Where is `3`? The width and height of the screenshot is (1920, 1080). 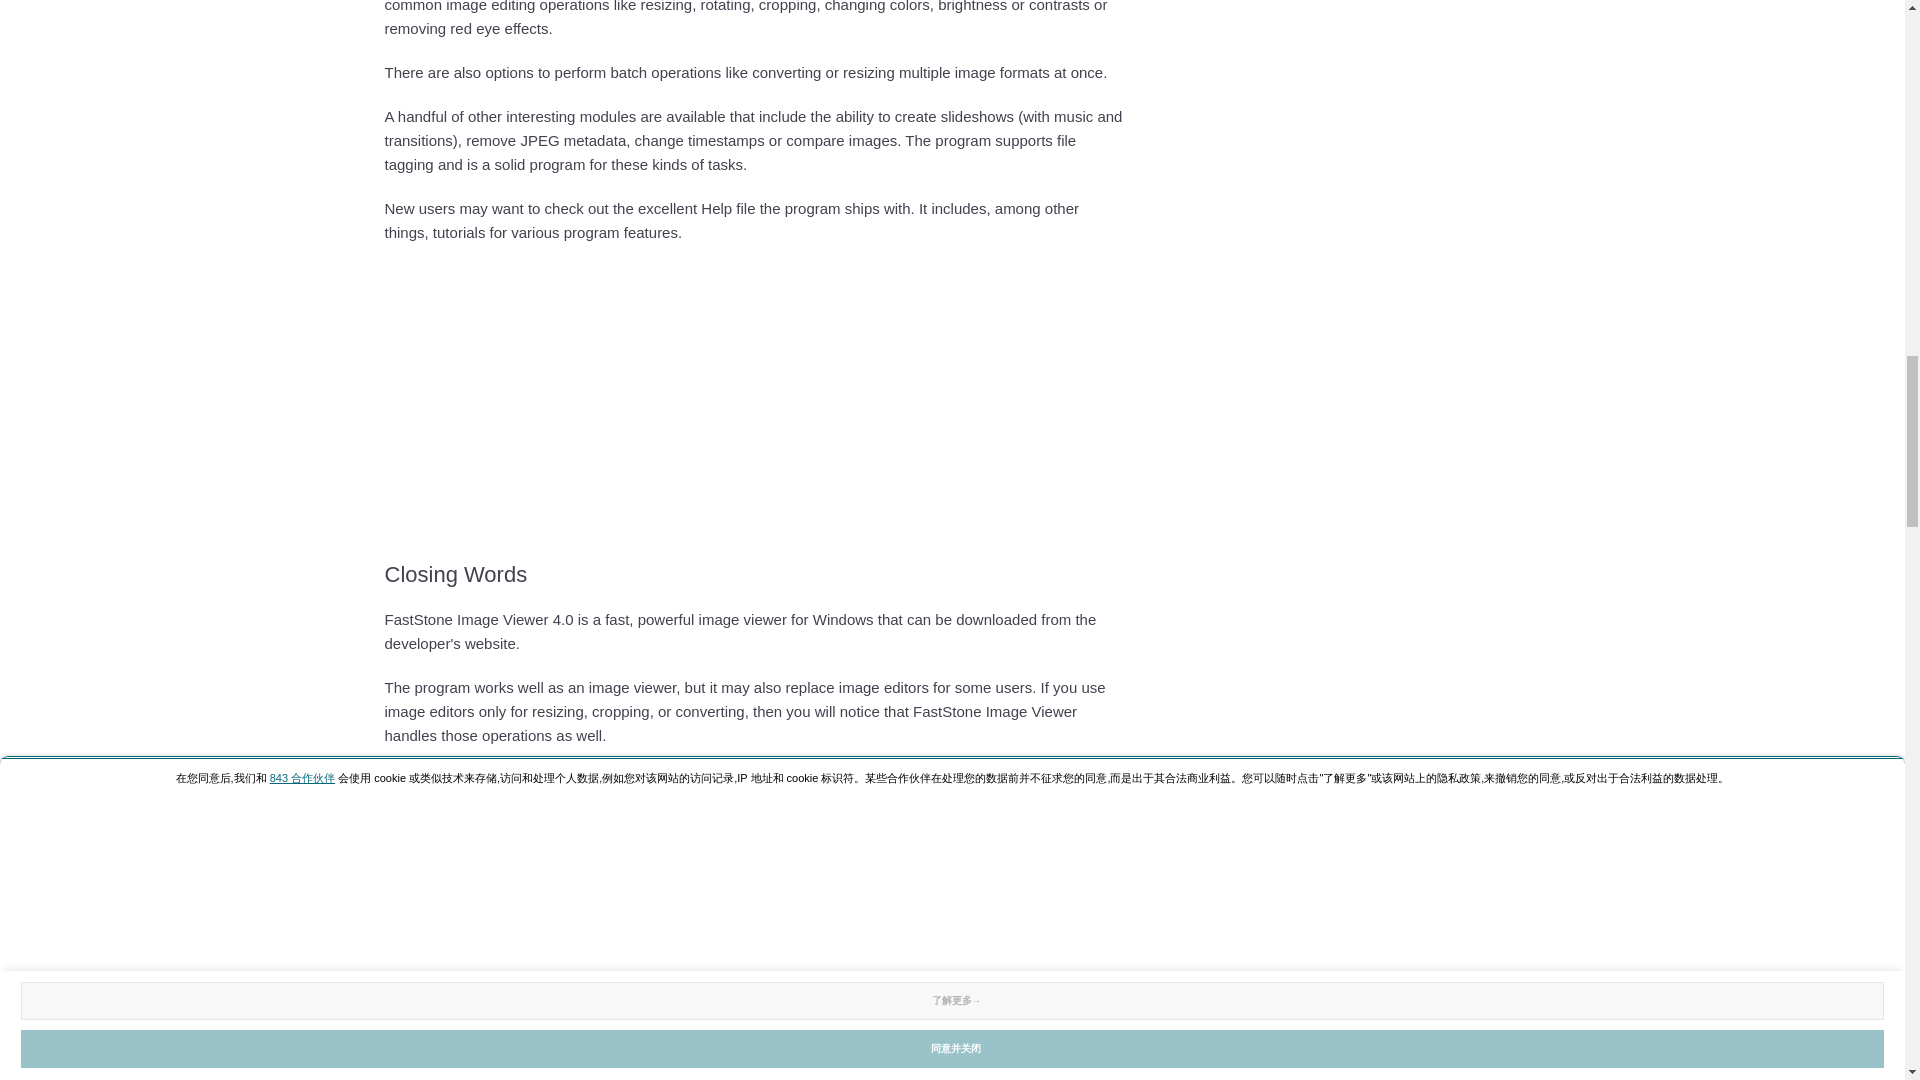
3 is located at coordinates (982, 856).